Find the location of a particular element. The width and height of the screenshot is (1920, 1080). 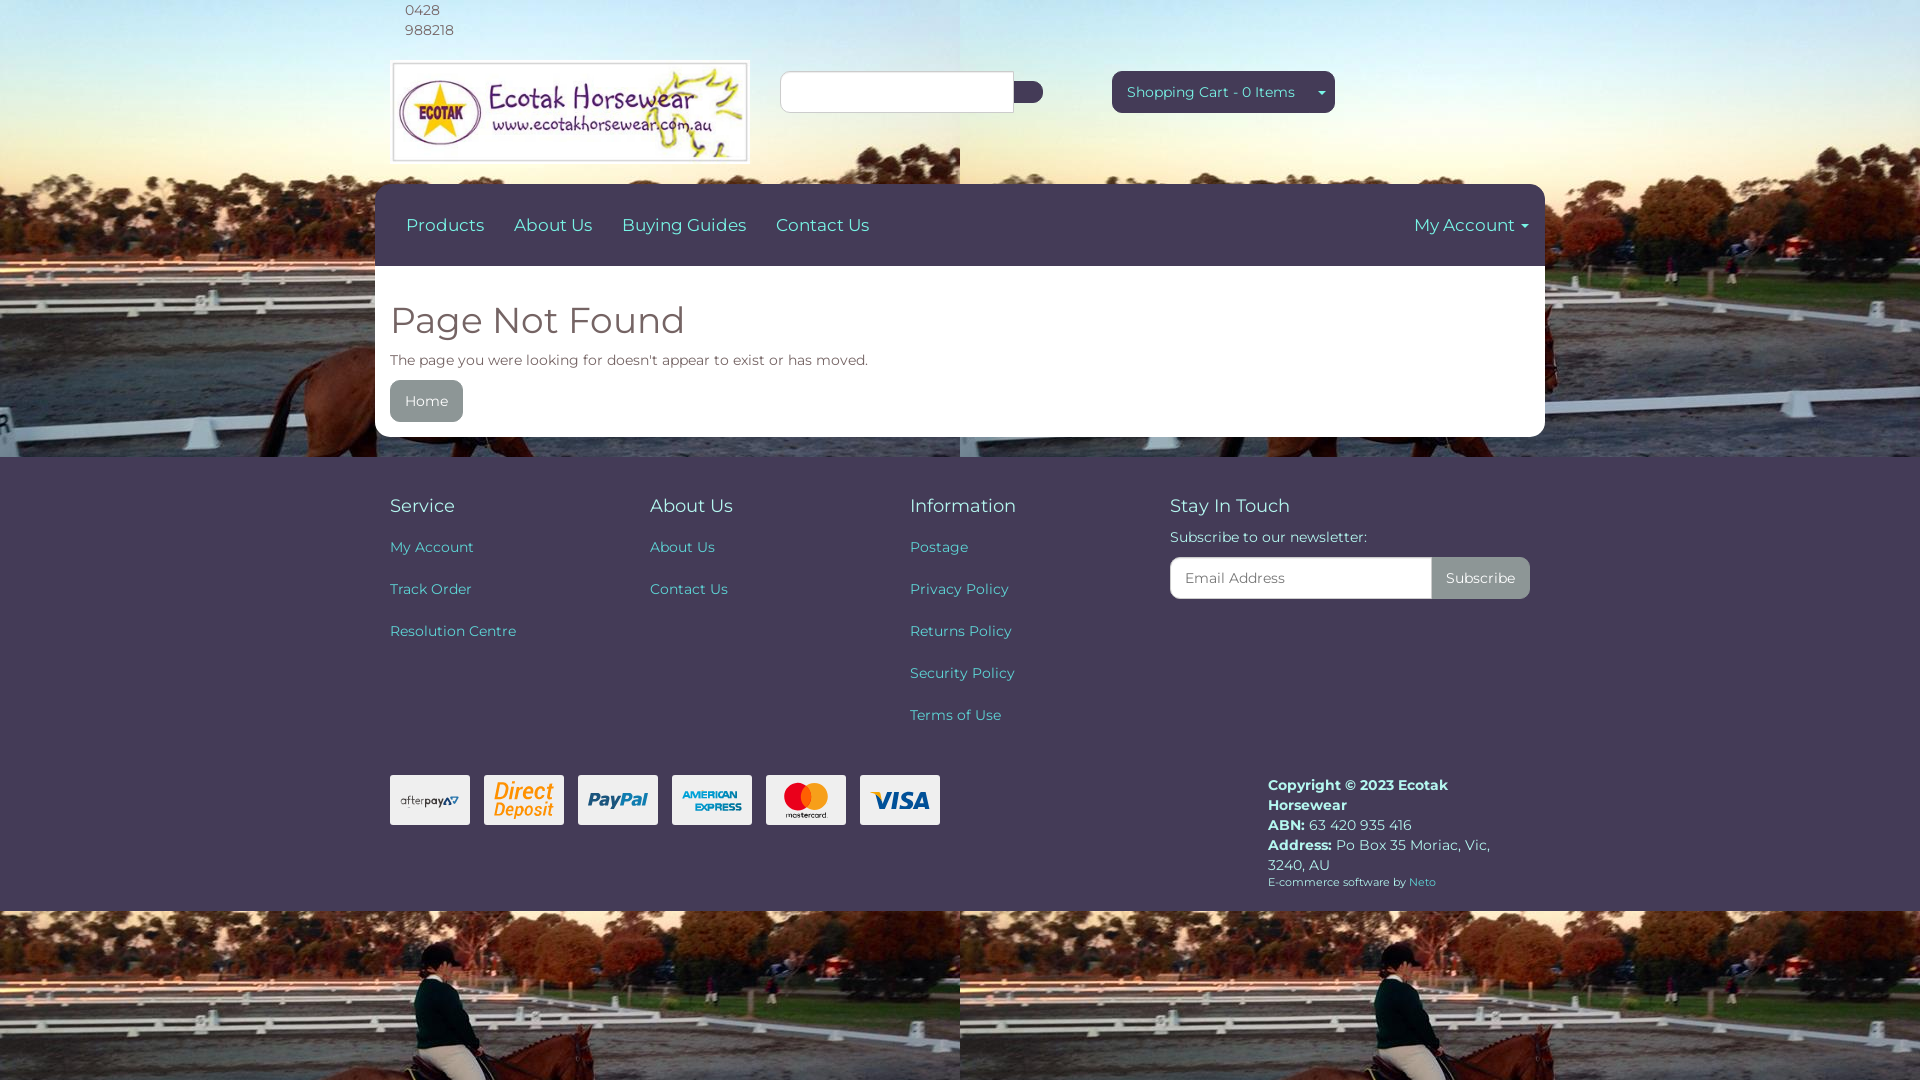

Security Policy is located at coordinates (1018, 673).